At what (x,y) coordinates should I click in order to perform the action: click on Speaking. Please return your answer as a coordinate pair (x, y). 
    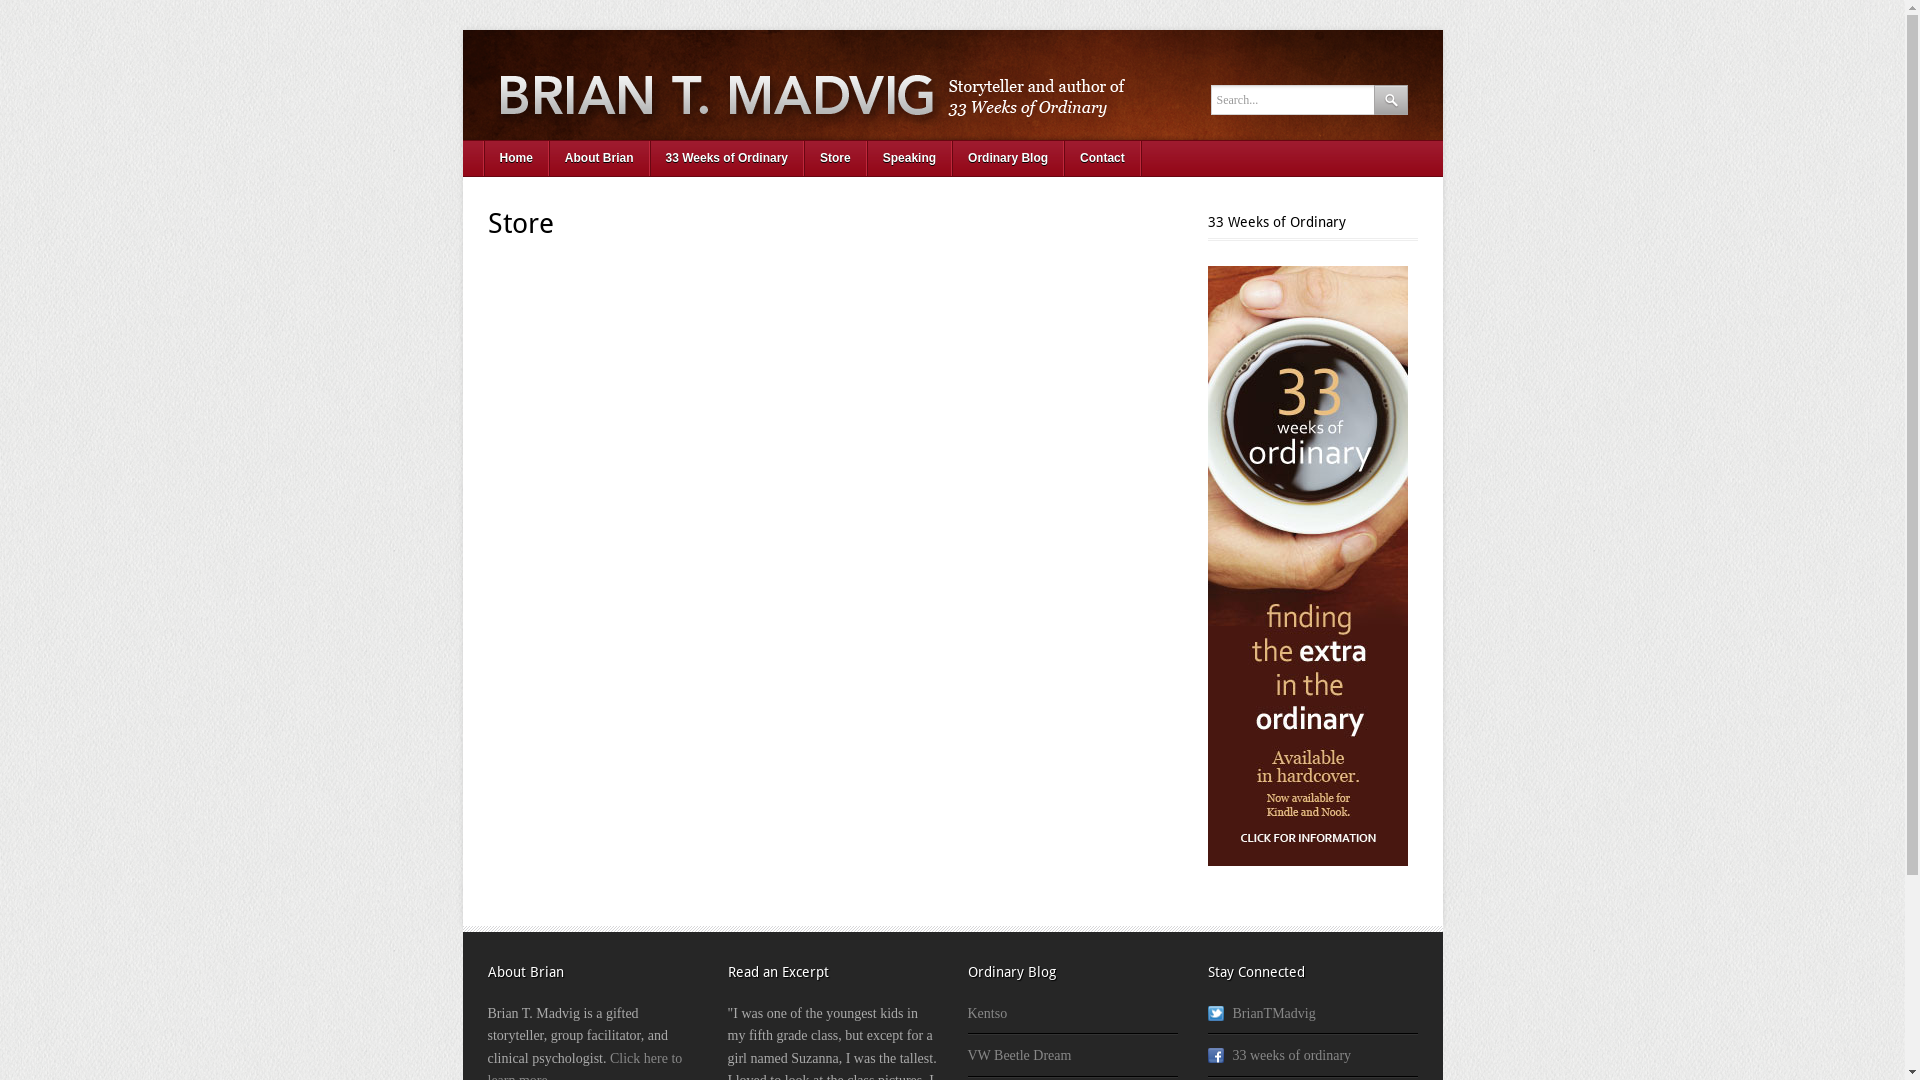
    Looking at the image, I should click on (910, 158).